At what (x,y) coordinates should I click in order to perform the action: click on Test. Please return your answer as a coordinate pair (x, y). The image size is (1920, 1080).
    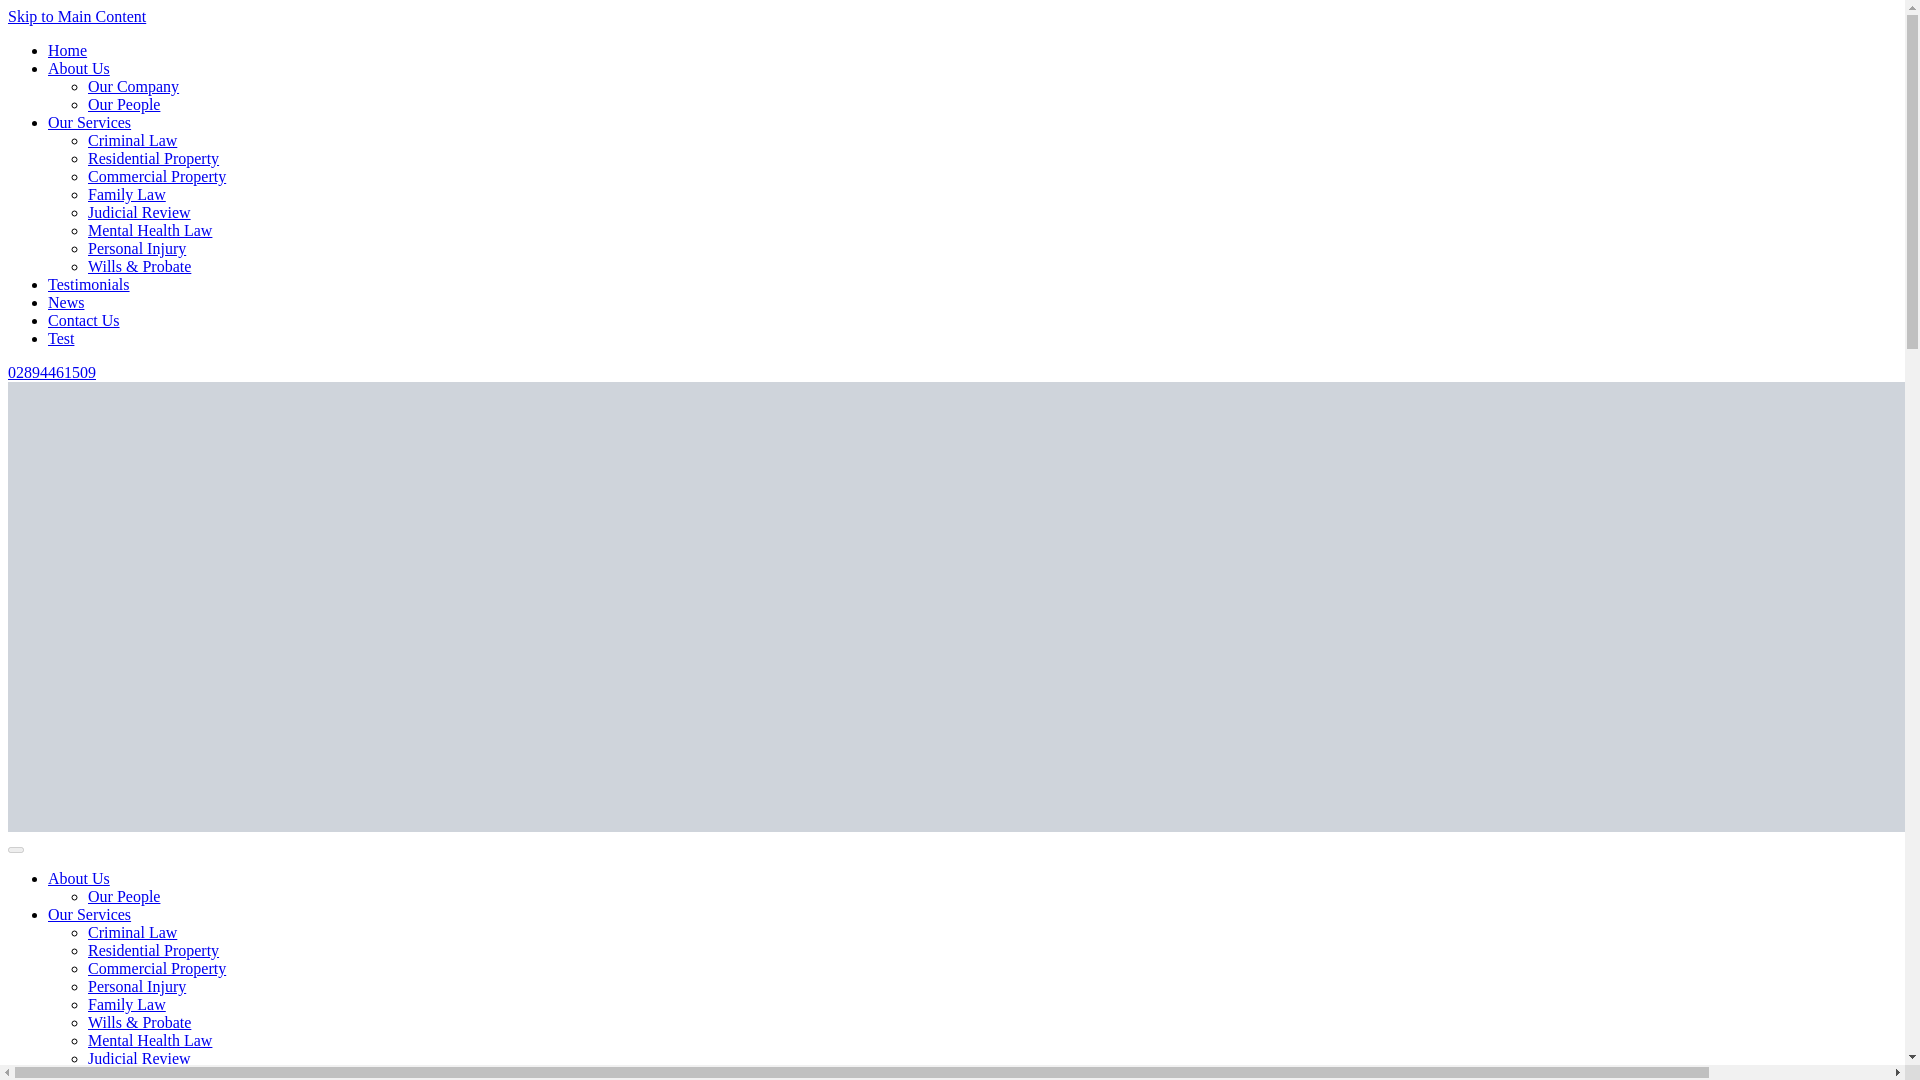
    Looking at the image, I should click on (61, 338).